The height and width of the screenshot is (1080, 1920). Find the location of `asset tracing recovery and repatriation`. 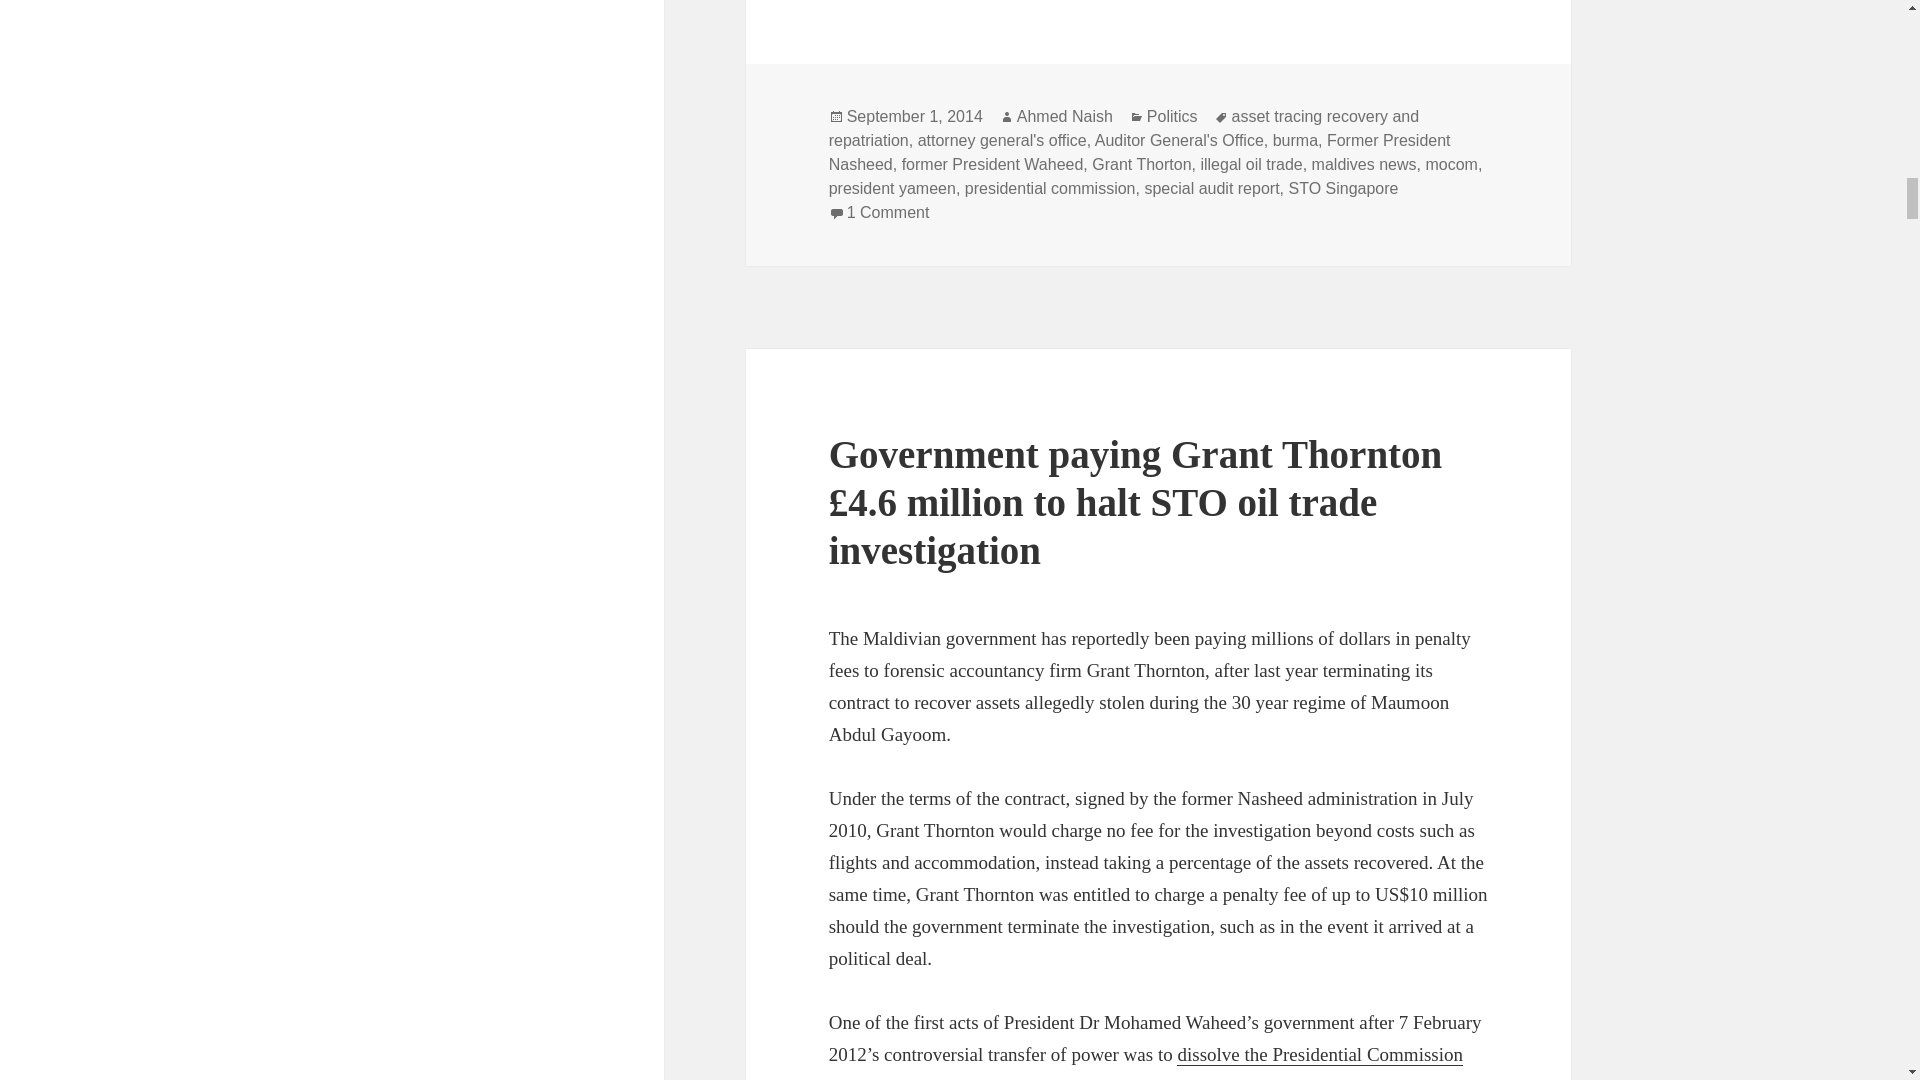

asset tracing recovery and repatriation is located at coordinates (1124, 129).